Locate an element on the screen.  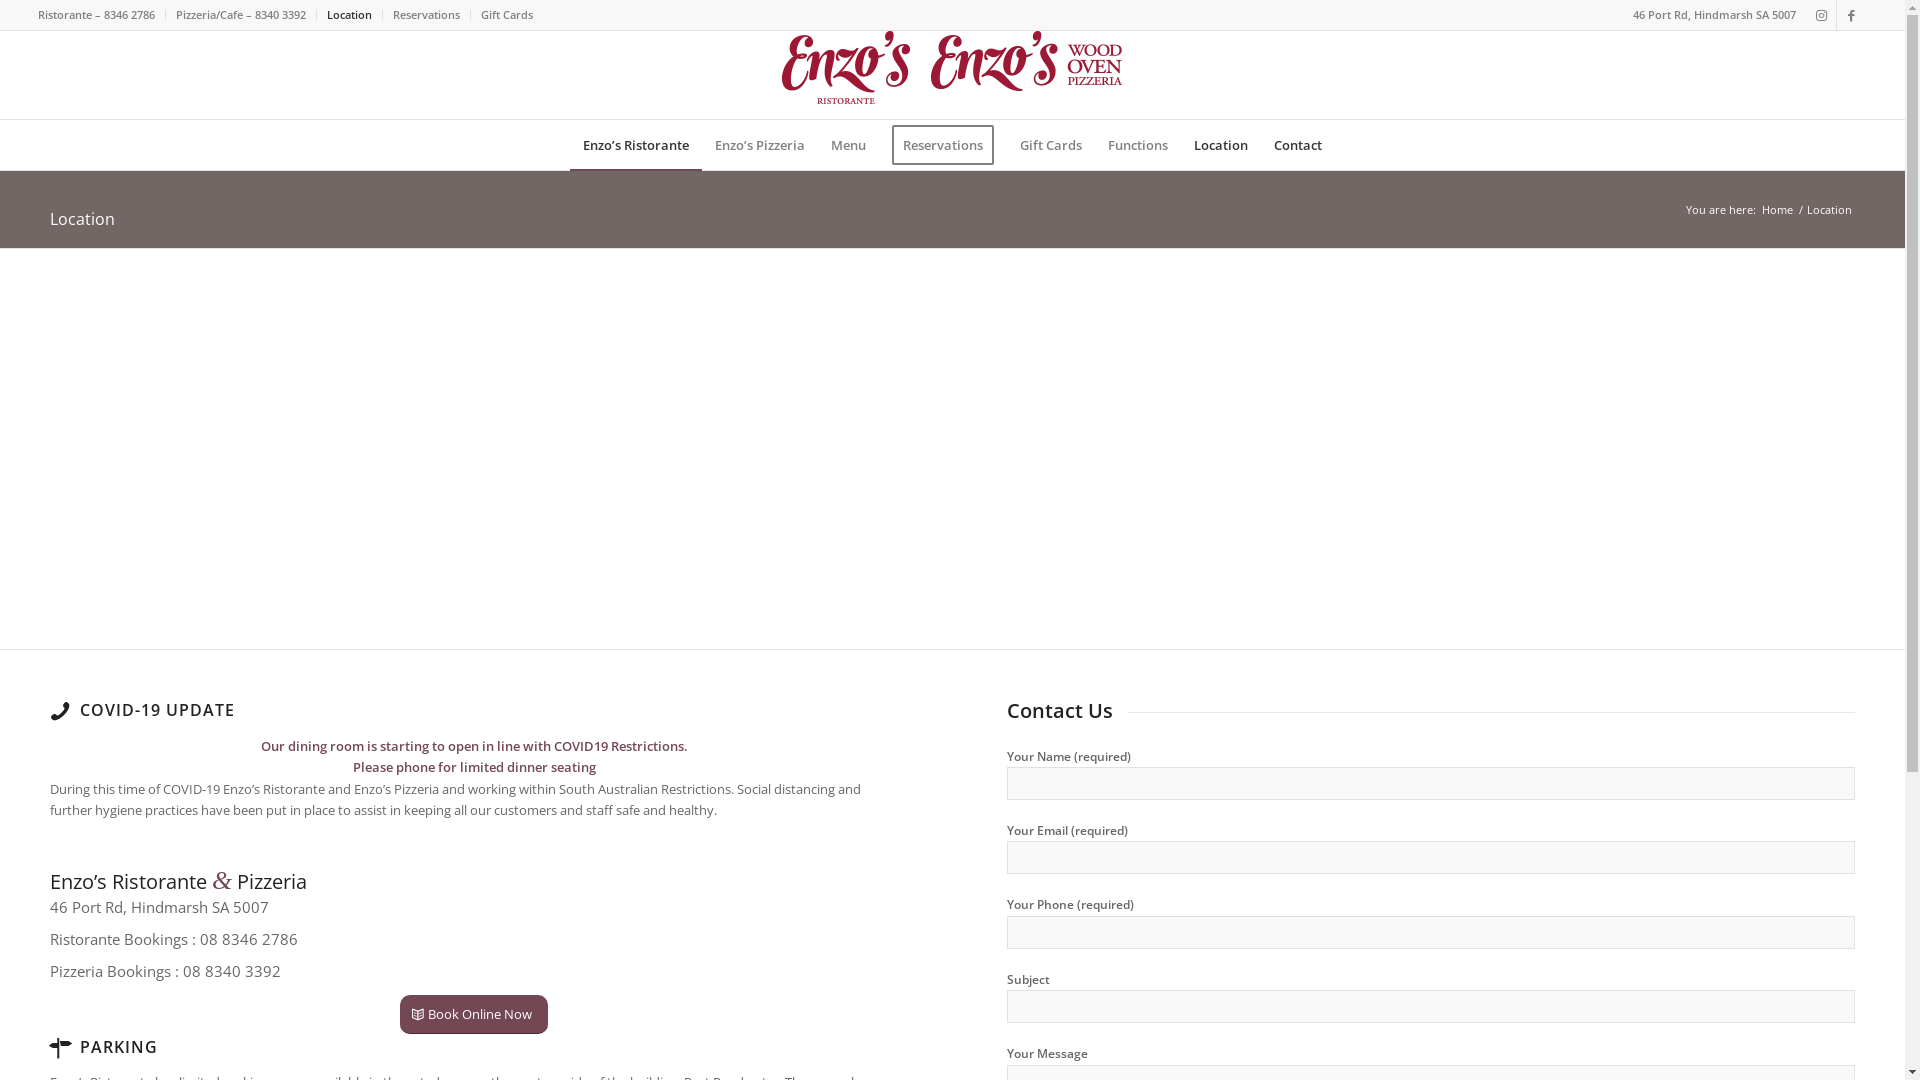
Menu is located at coordinates (848, 145).